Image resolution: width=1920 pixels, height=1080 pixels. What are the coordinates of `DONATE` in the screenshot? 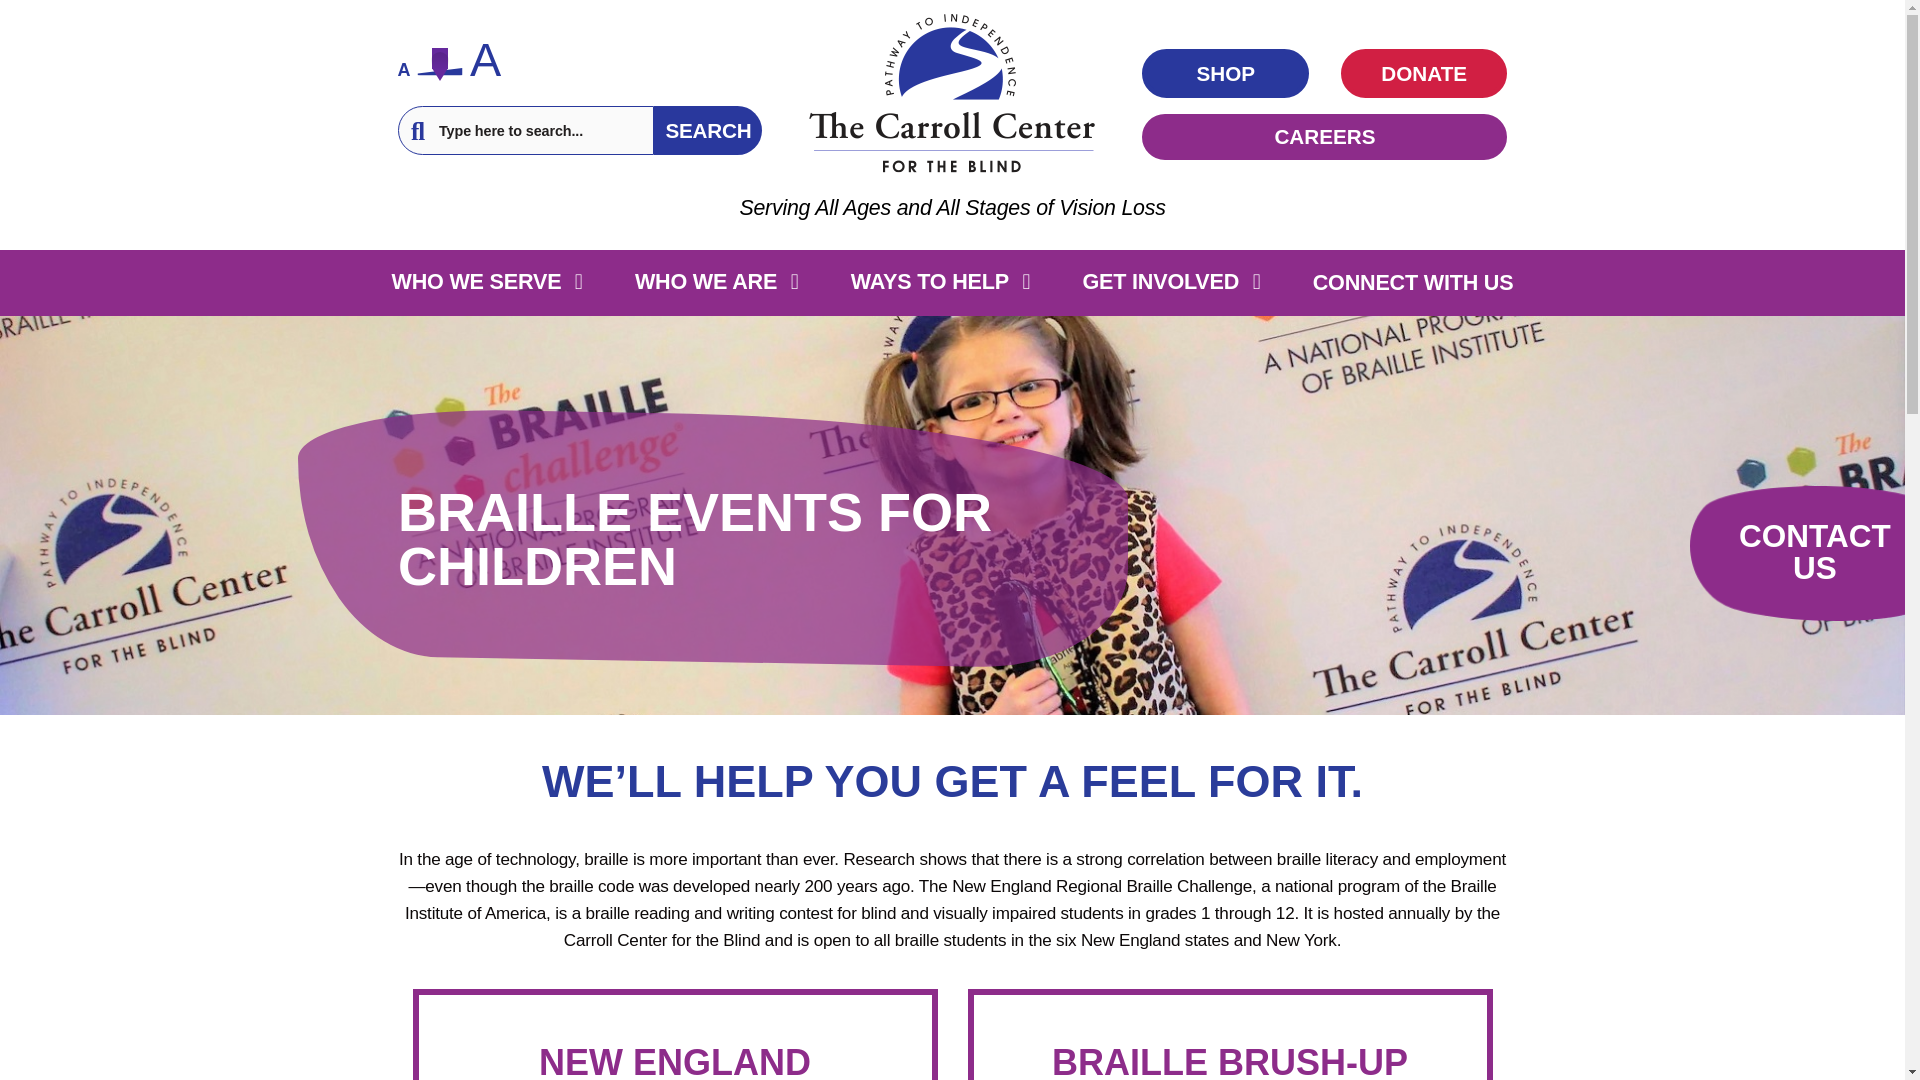 It's located at (1424, 74).